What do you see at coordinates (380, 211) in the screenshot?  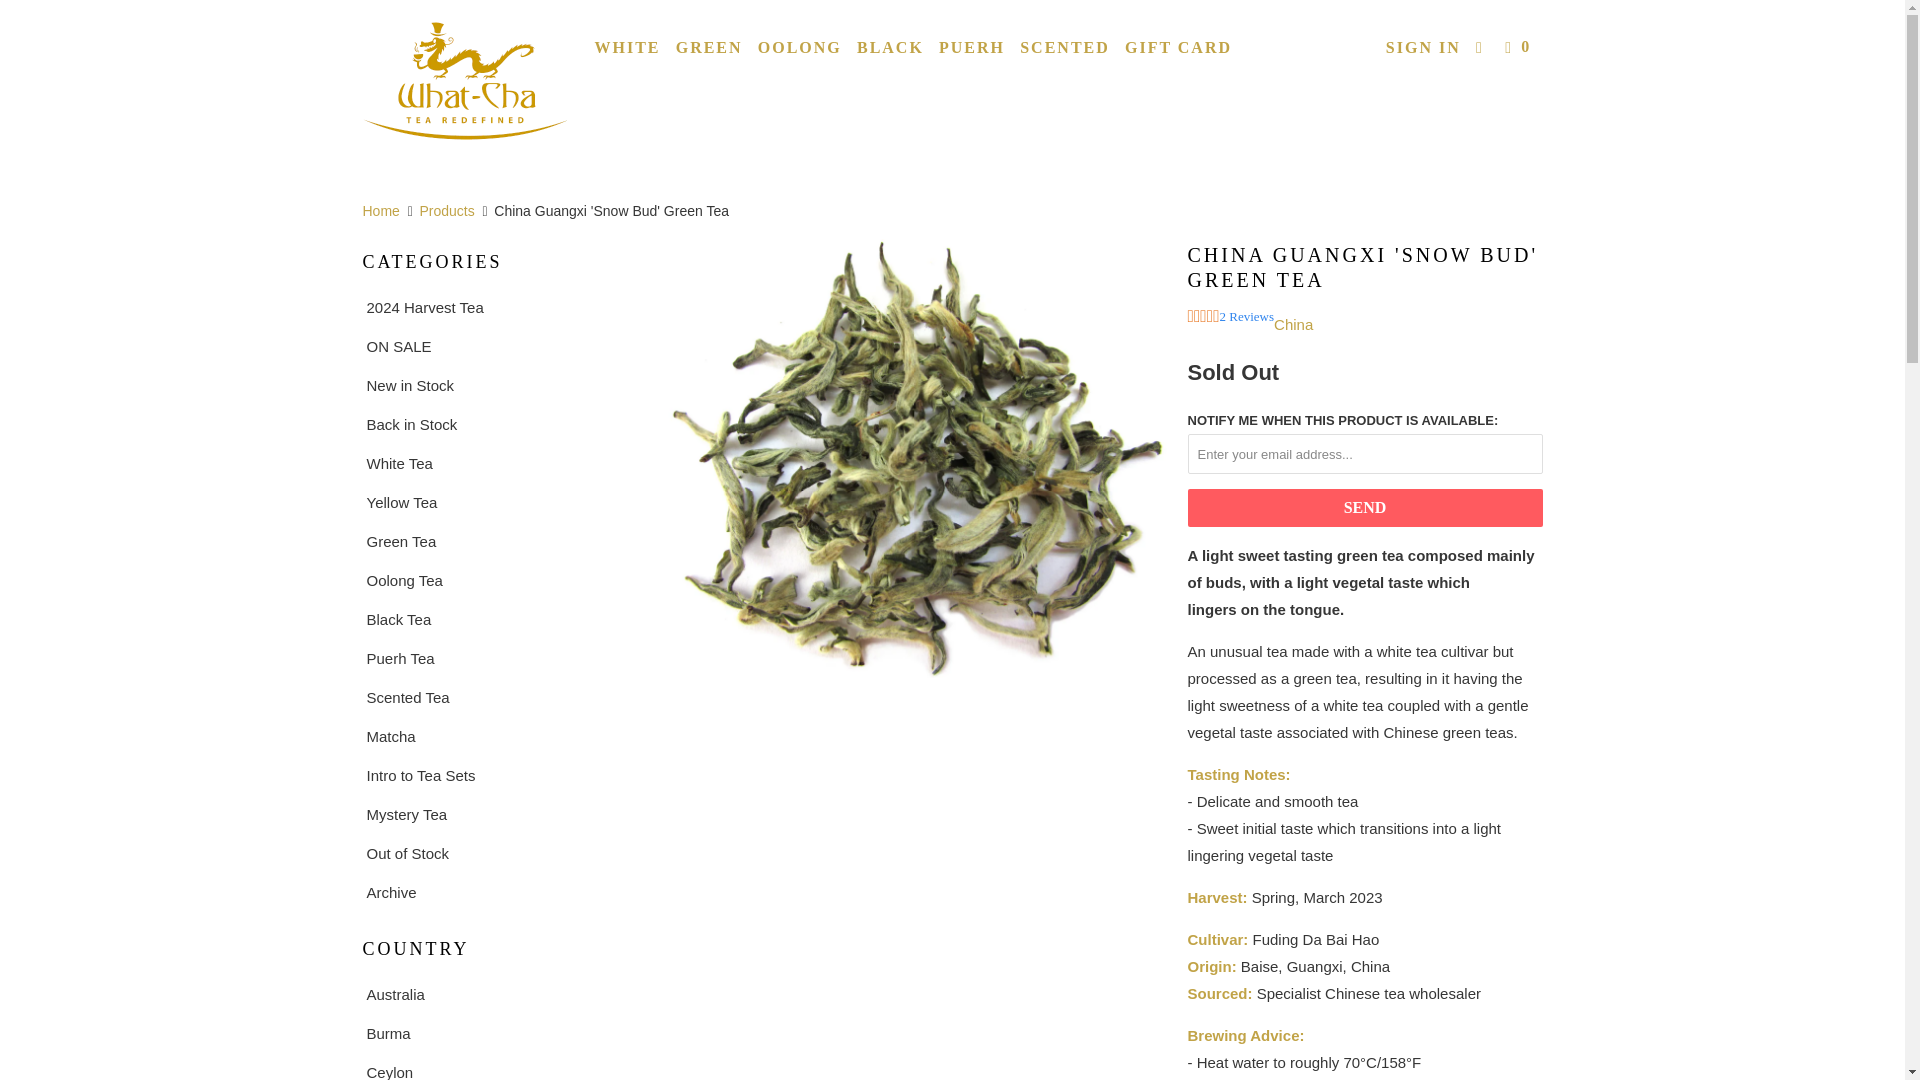 I see `Home` at bounding box center [380, 211].